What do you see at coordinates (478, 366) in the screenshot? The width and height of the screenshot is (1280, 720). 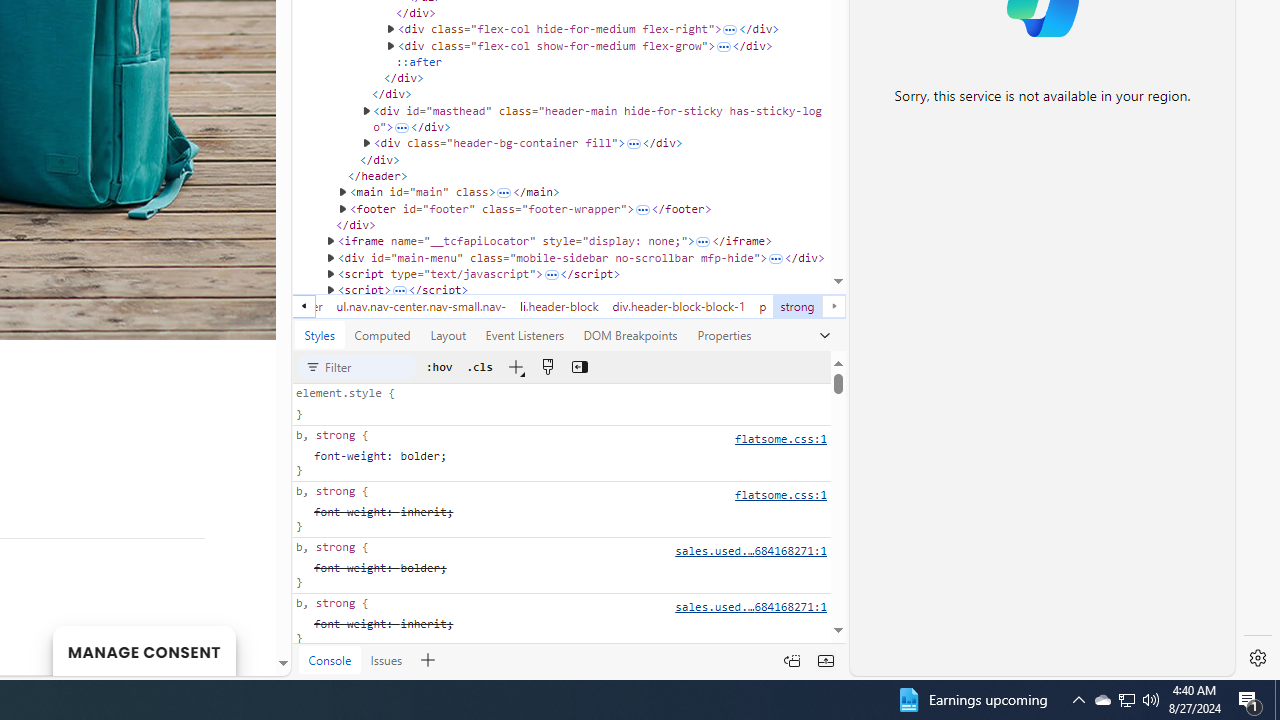 I see `Element Classes` at bounding box center [478, 366].